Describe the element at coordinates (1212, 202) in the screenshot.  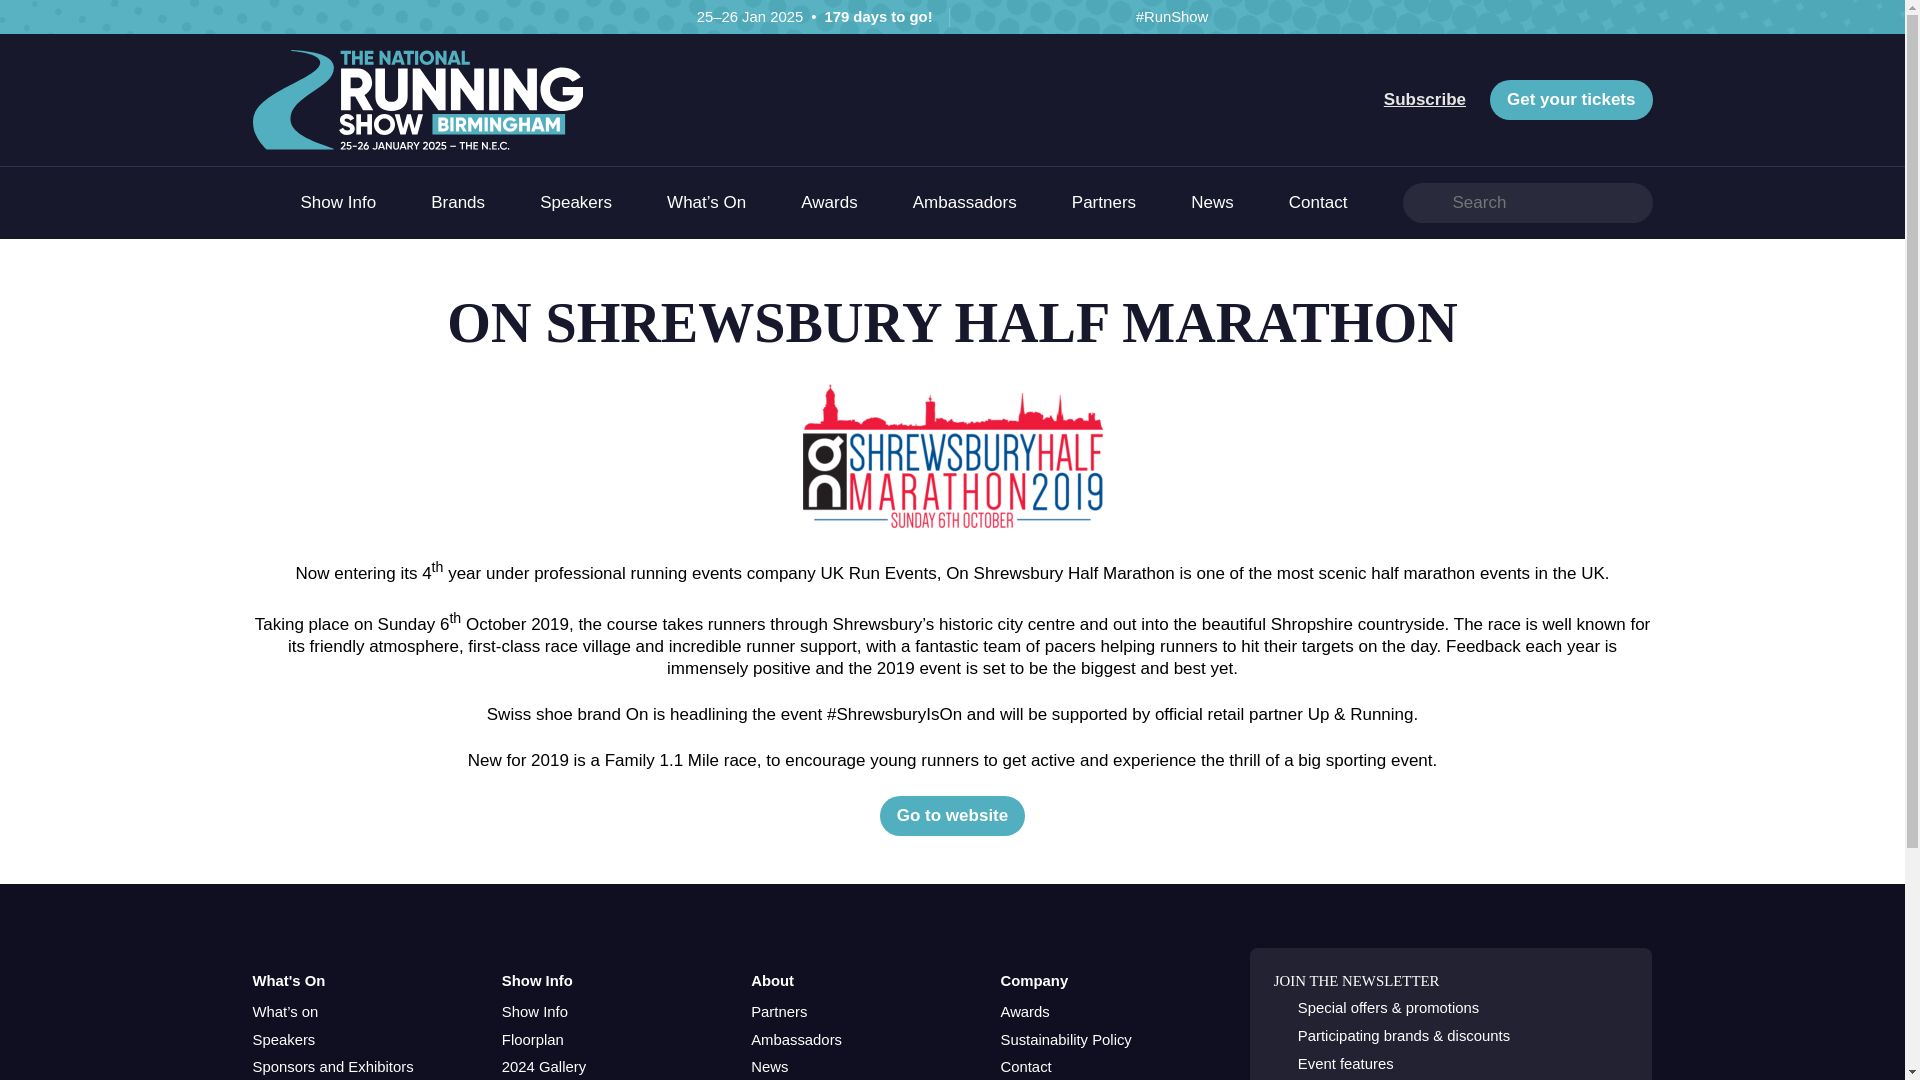
I see `News` at that location.